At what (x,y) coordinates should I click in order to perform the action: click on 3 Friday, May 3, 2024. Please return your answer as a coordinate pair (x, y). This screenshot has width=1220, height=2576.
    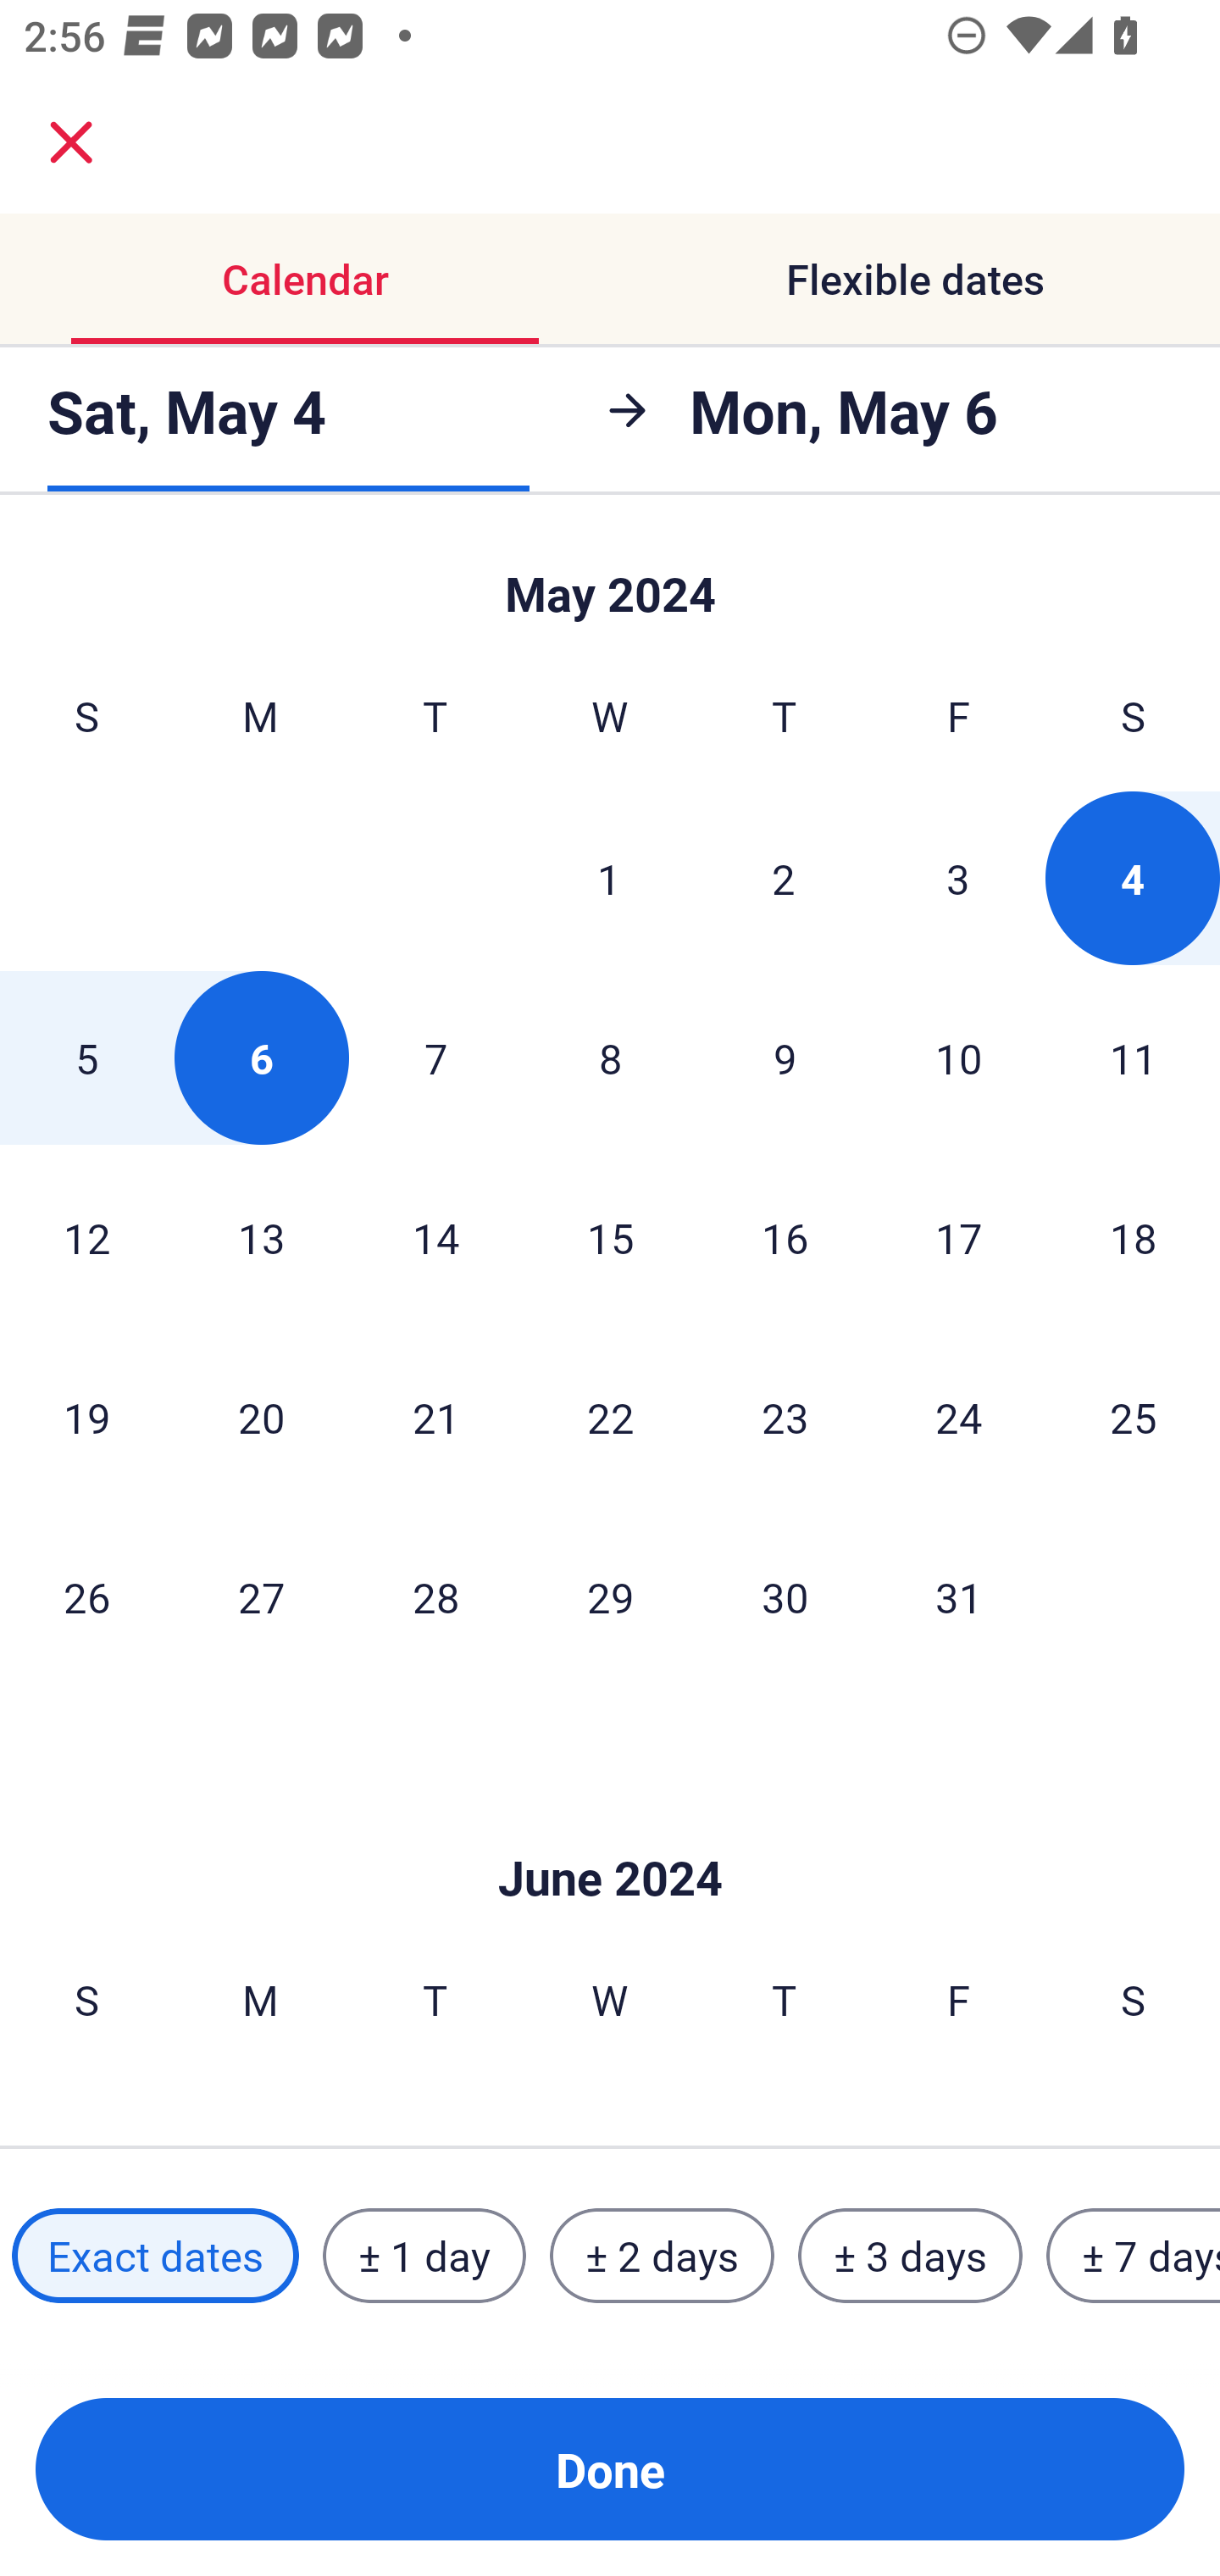
    Looking at the image, I should click on (958, 878).